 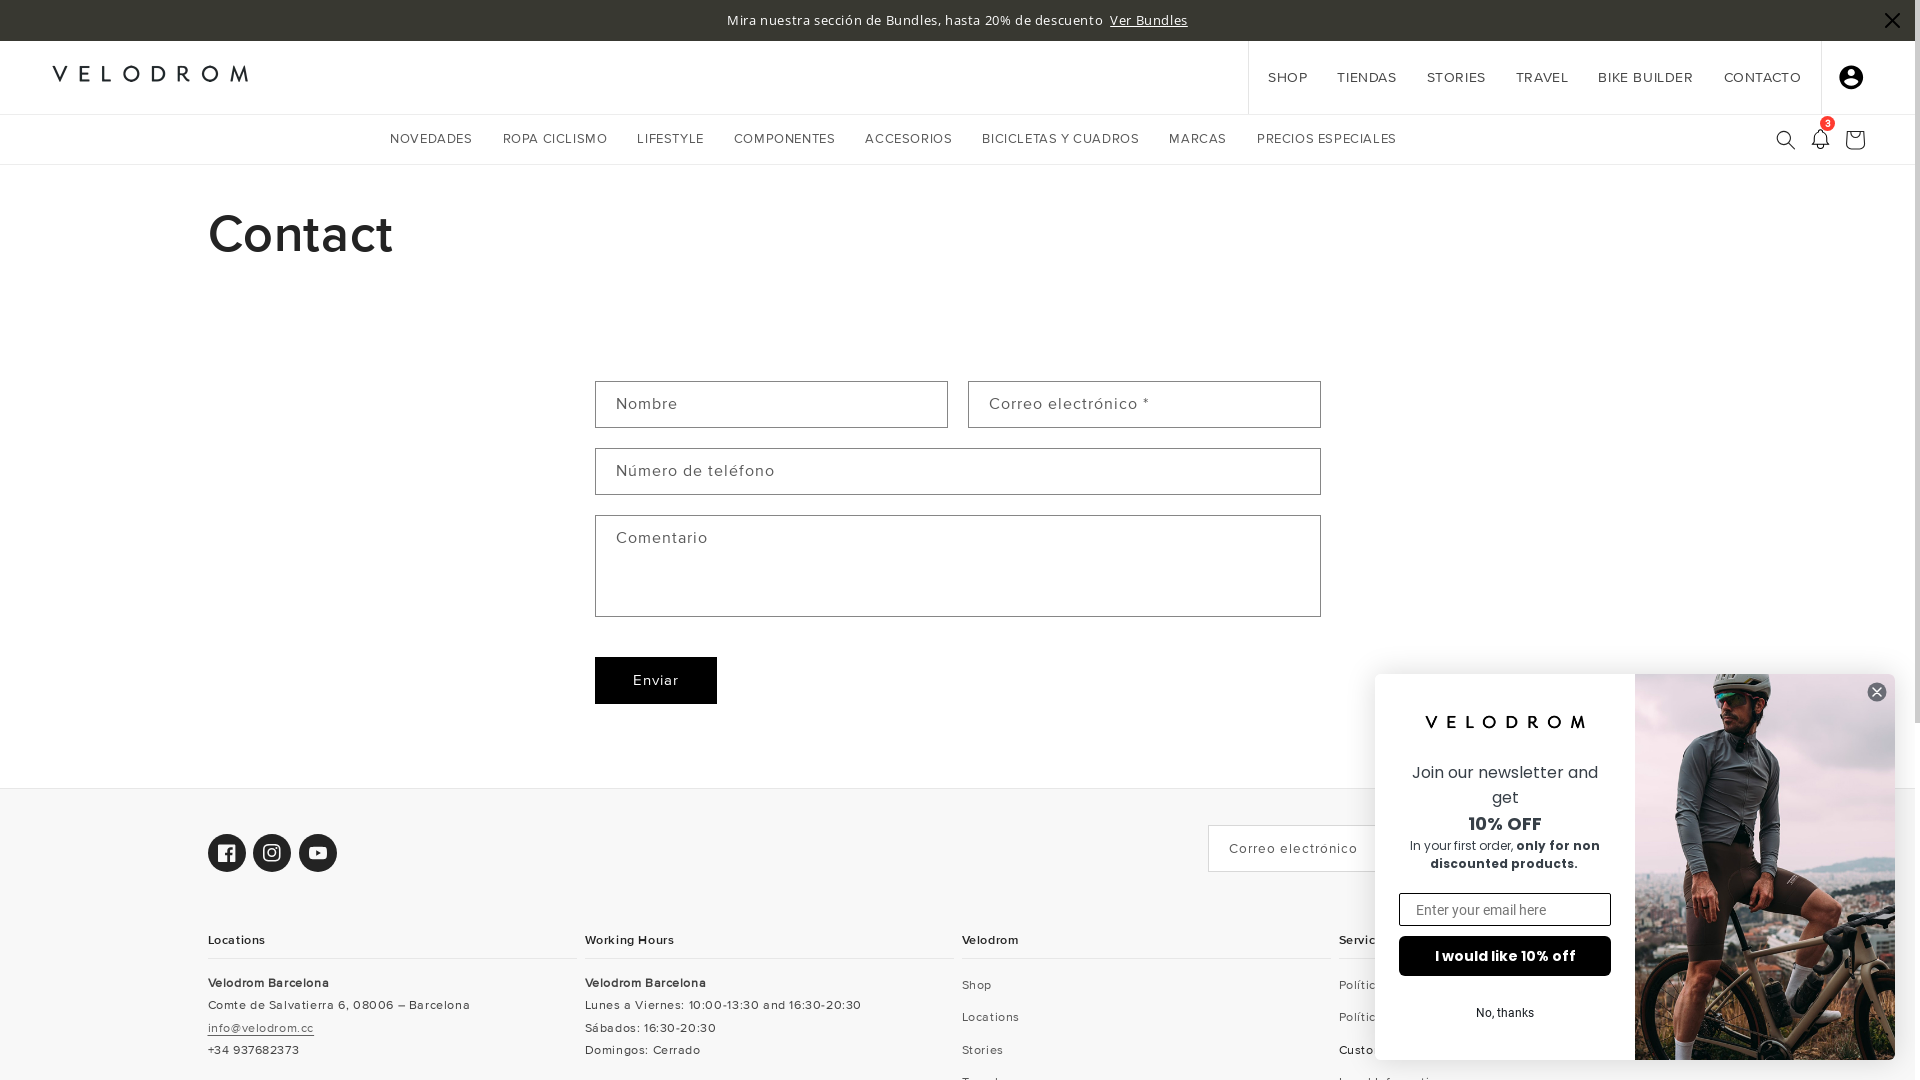 I want to click on Instagram, so click(x=267, y=853).